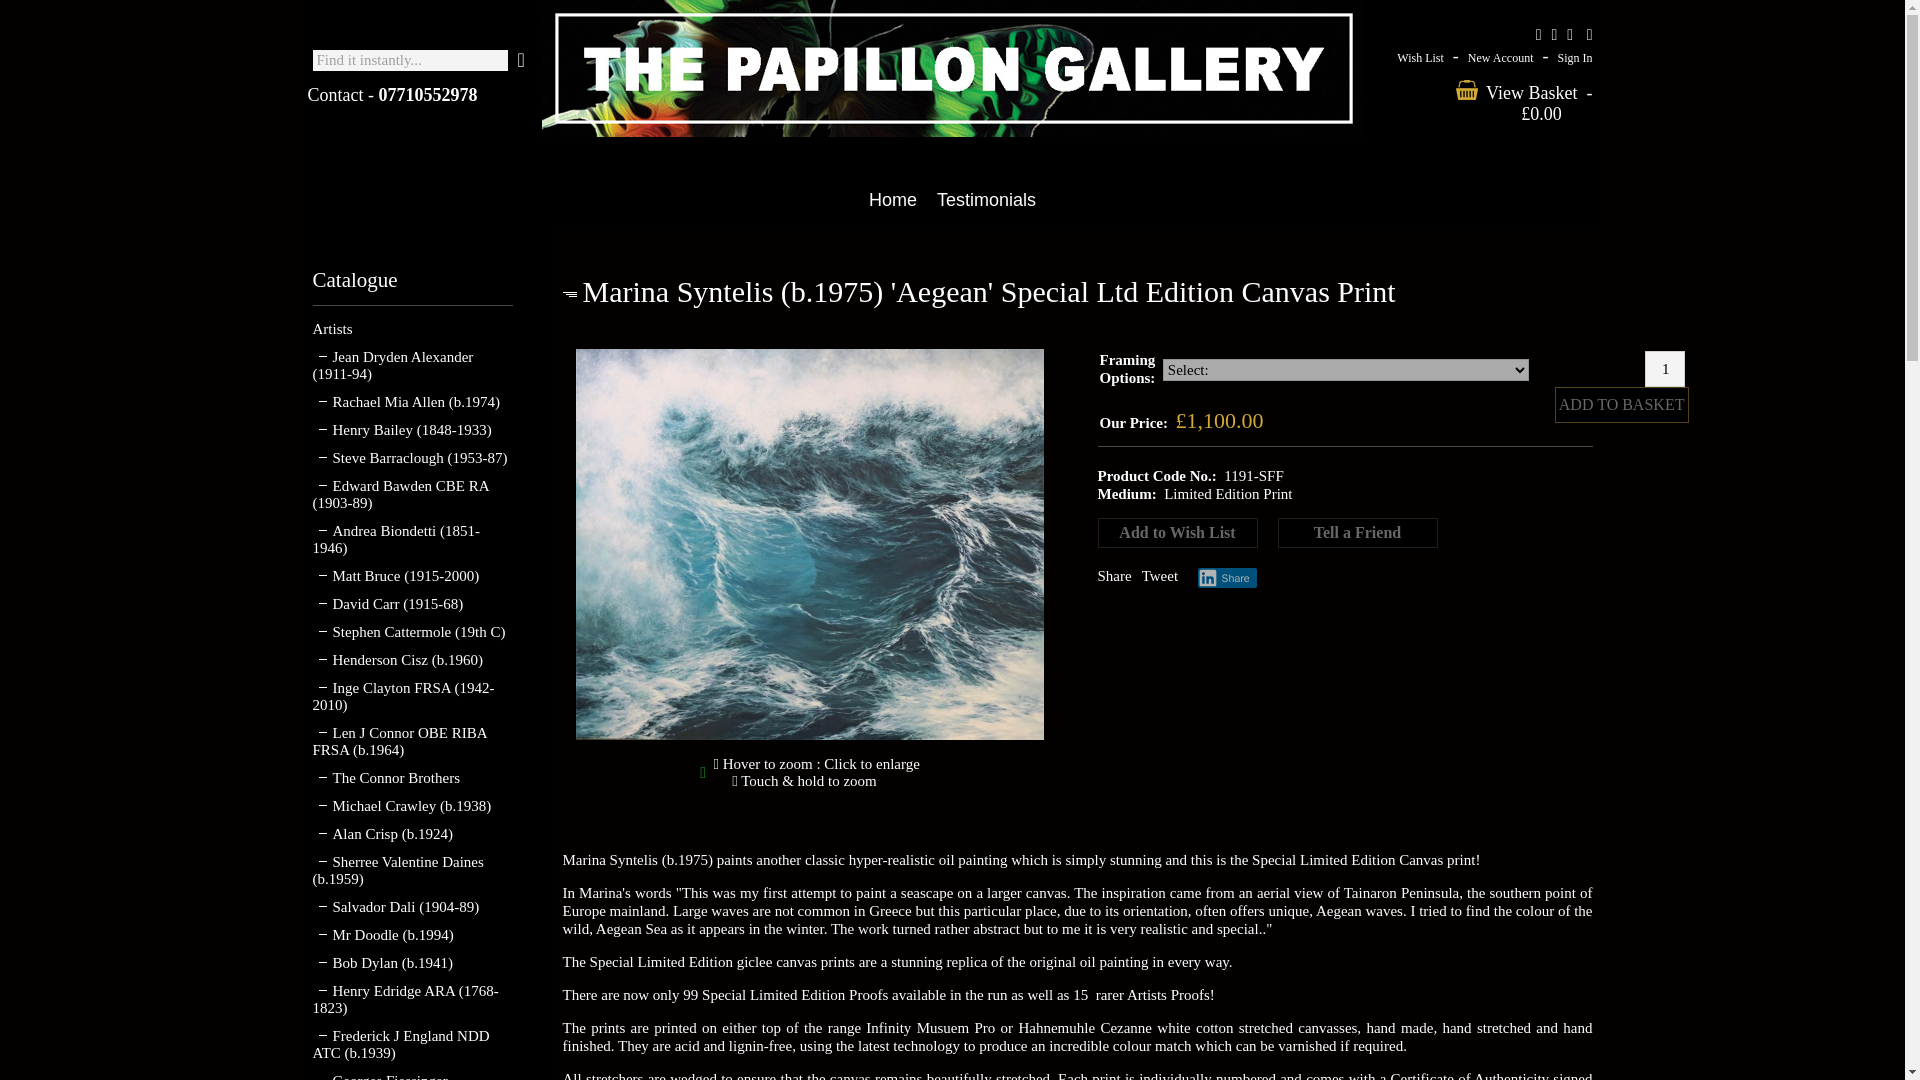 The width and height of the screenshot is (1920, 1080). What do you see at coordinates (331, 328) in the screenshot?
I see `Artists` at bounding box center [331, 328].